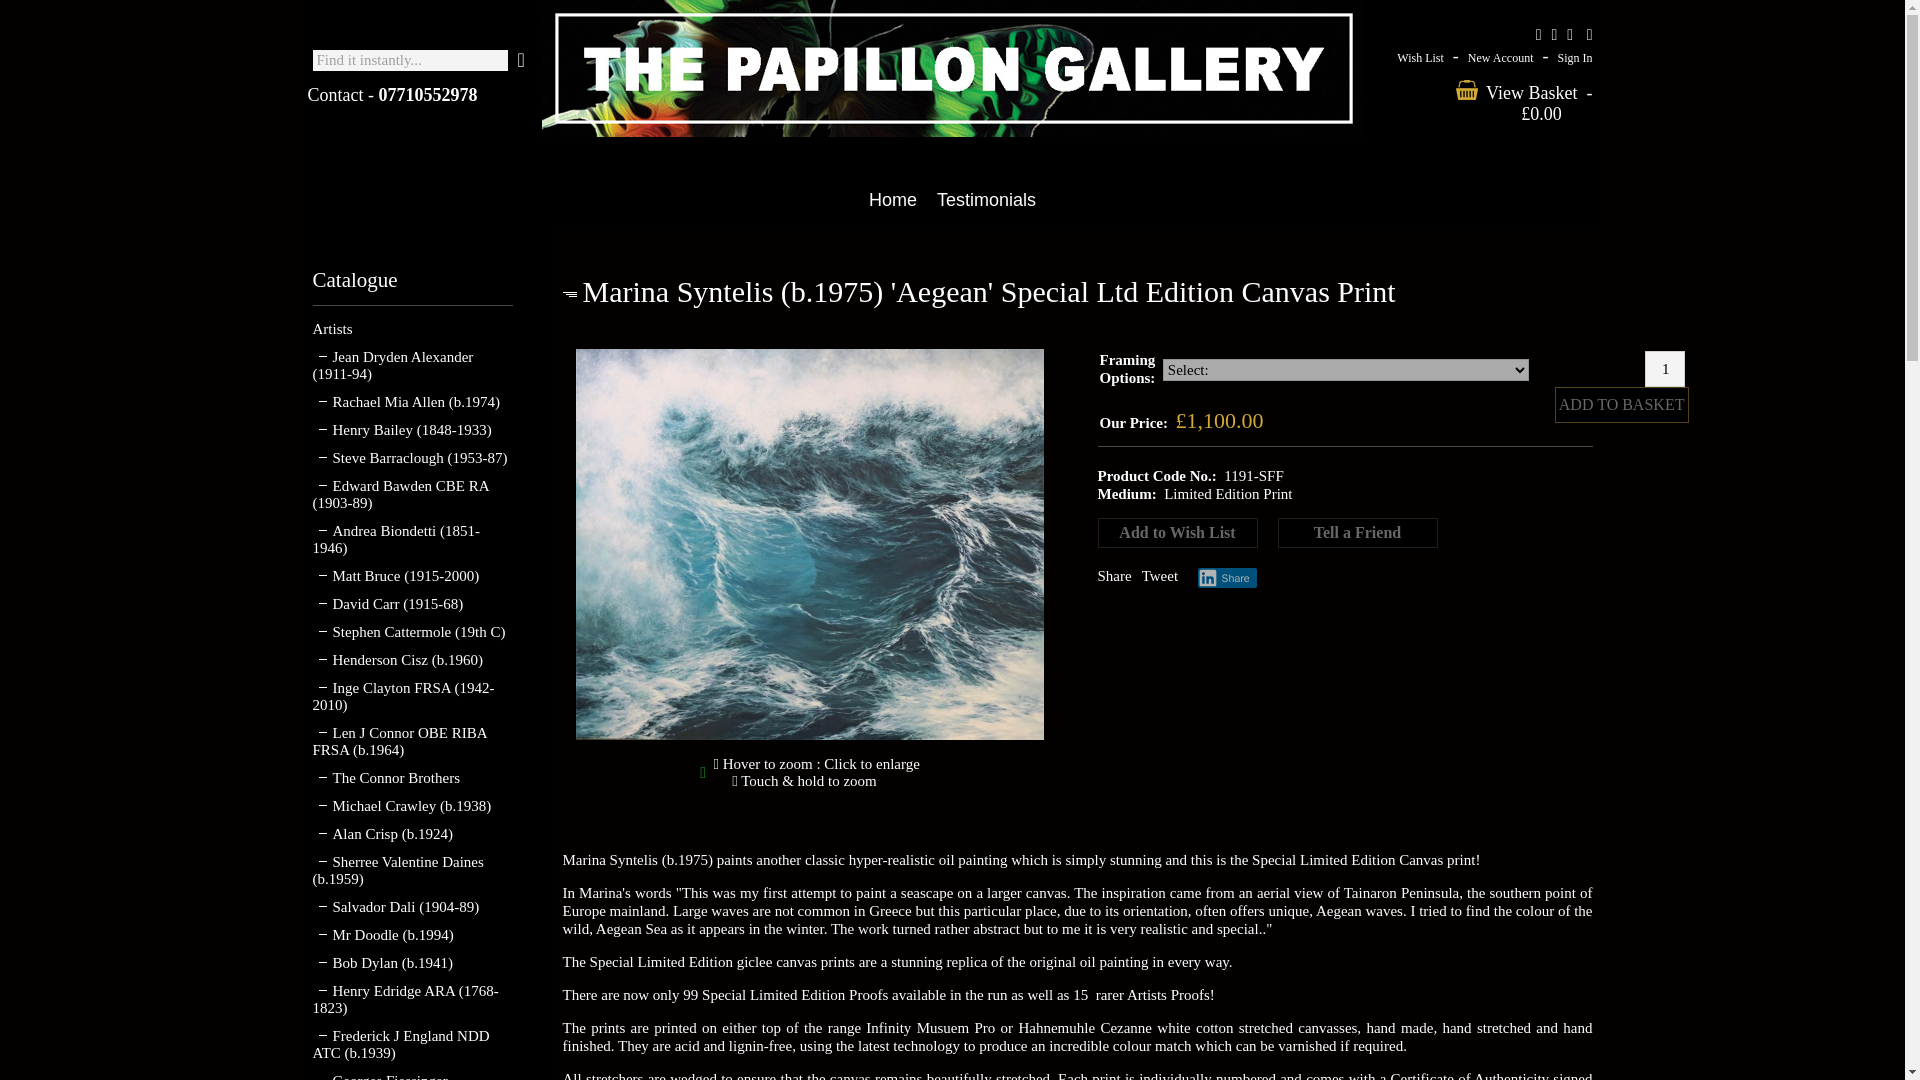 The width and height of the screenshot is (1920, 1080). What do you see at coordinates (331, 328) in the screenshot?
I see `Artists` at bounding box center [331, 328].